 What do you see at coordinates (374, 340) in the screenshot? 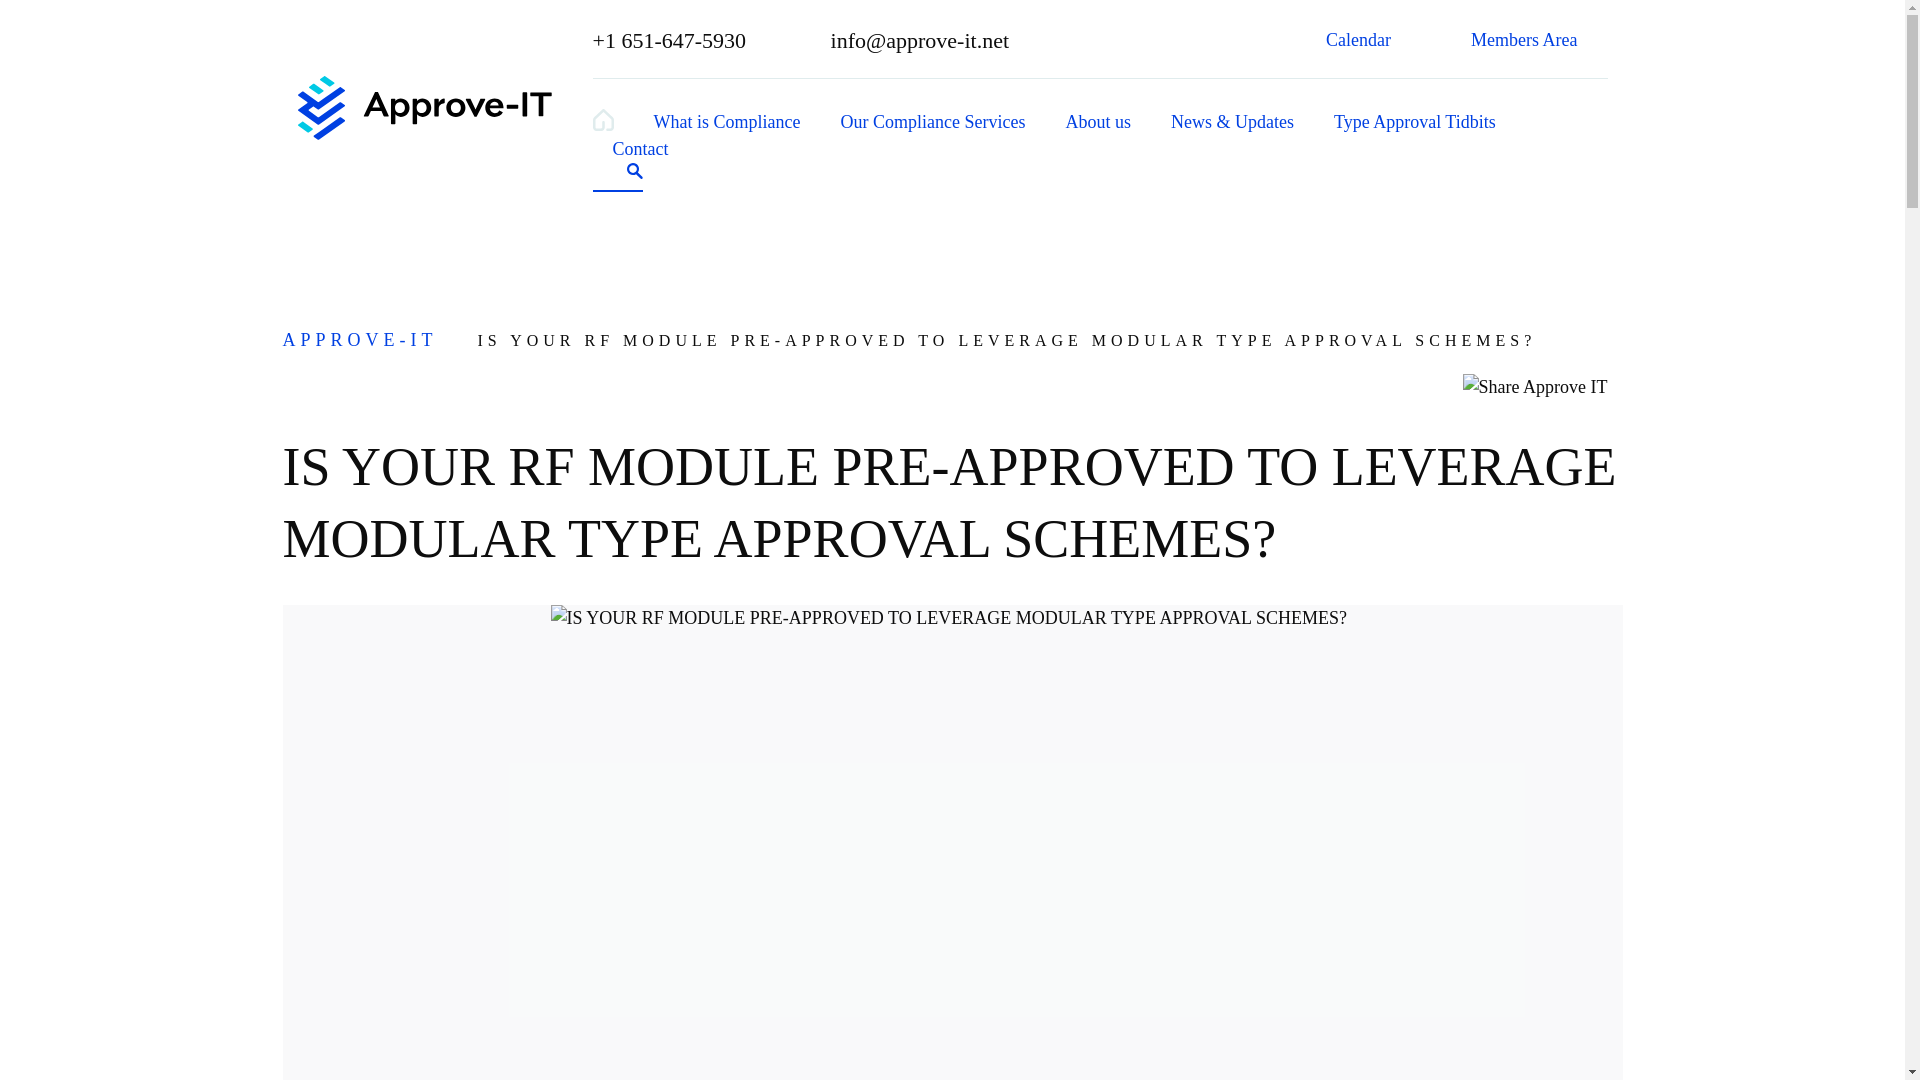
I see `APPROVE-IT` at bounding box center [374, 340].